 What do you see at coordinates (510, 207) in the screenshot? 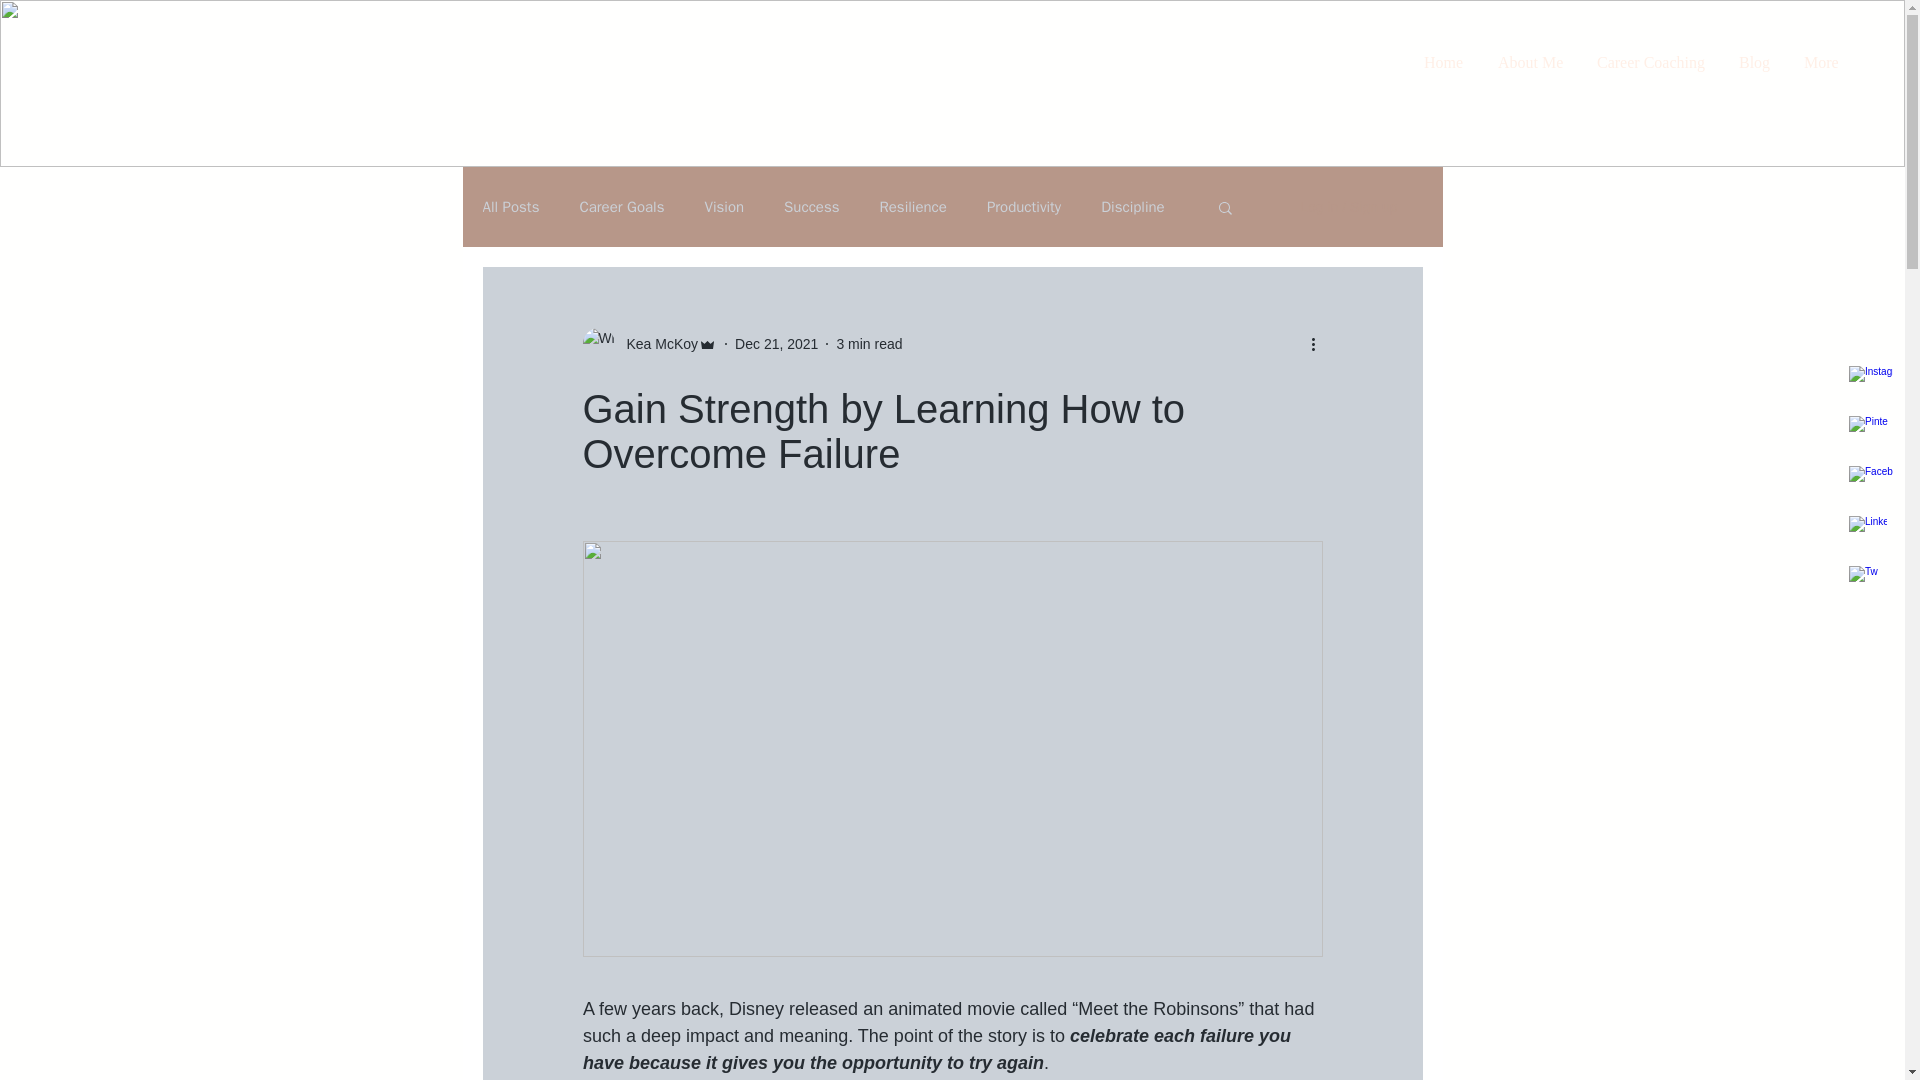
I see `All Posts` at bounding box center [510, 207].